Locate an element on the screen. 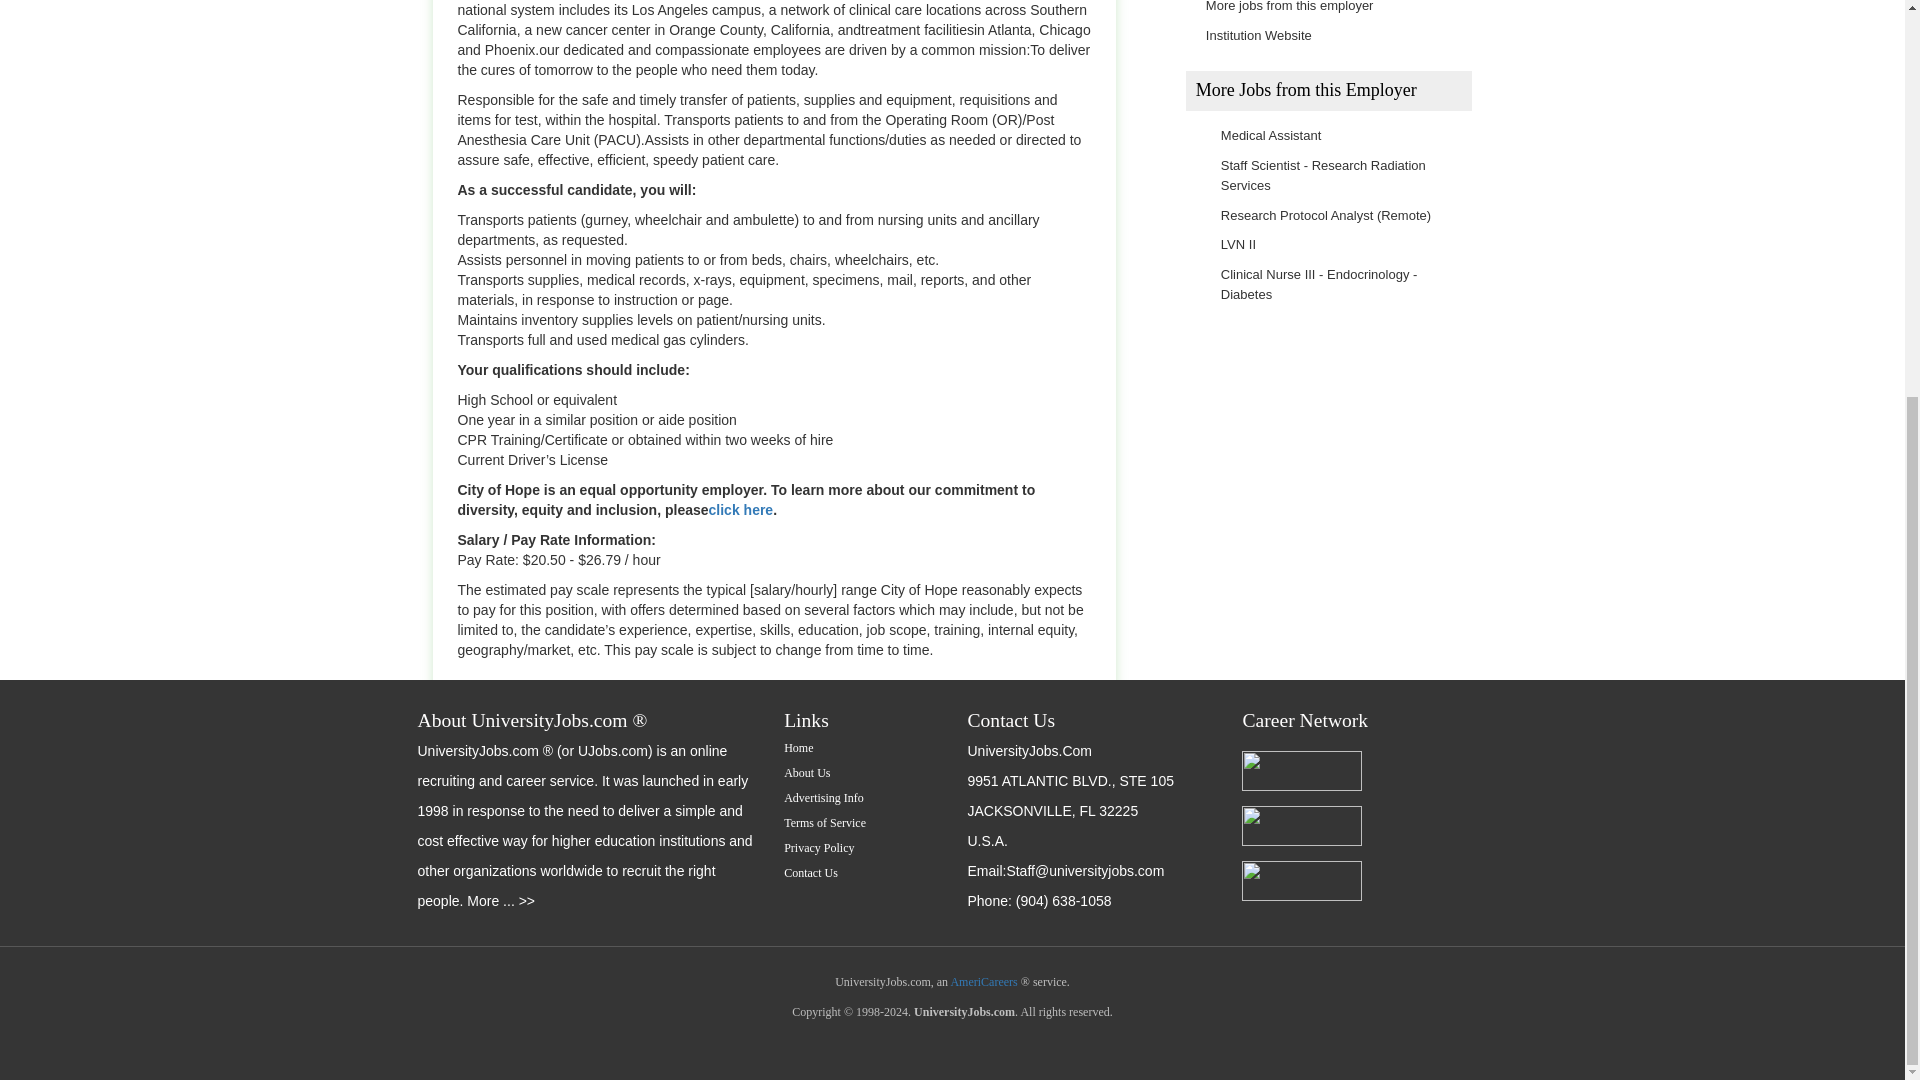 The height and width of the screenshot is (1080, 1920). Apply Now is located at coordinates (504, 968).